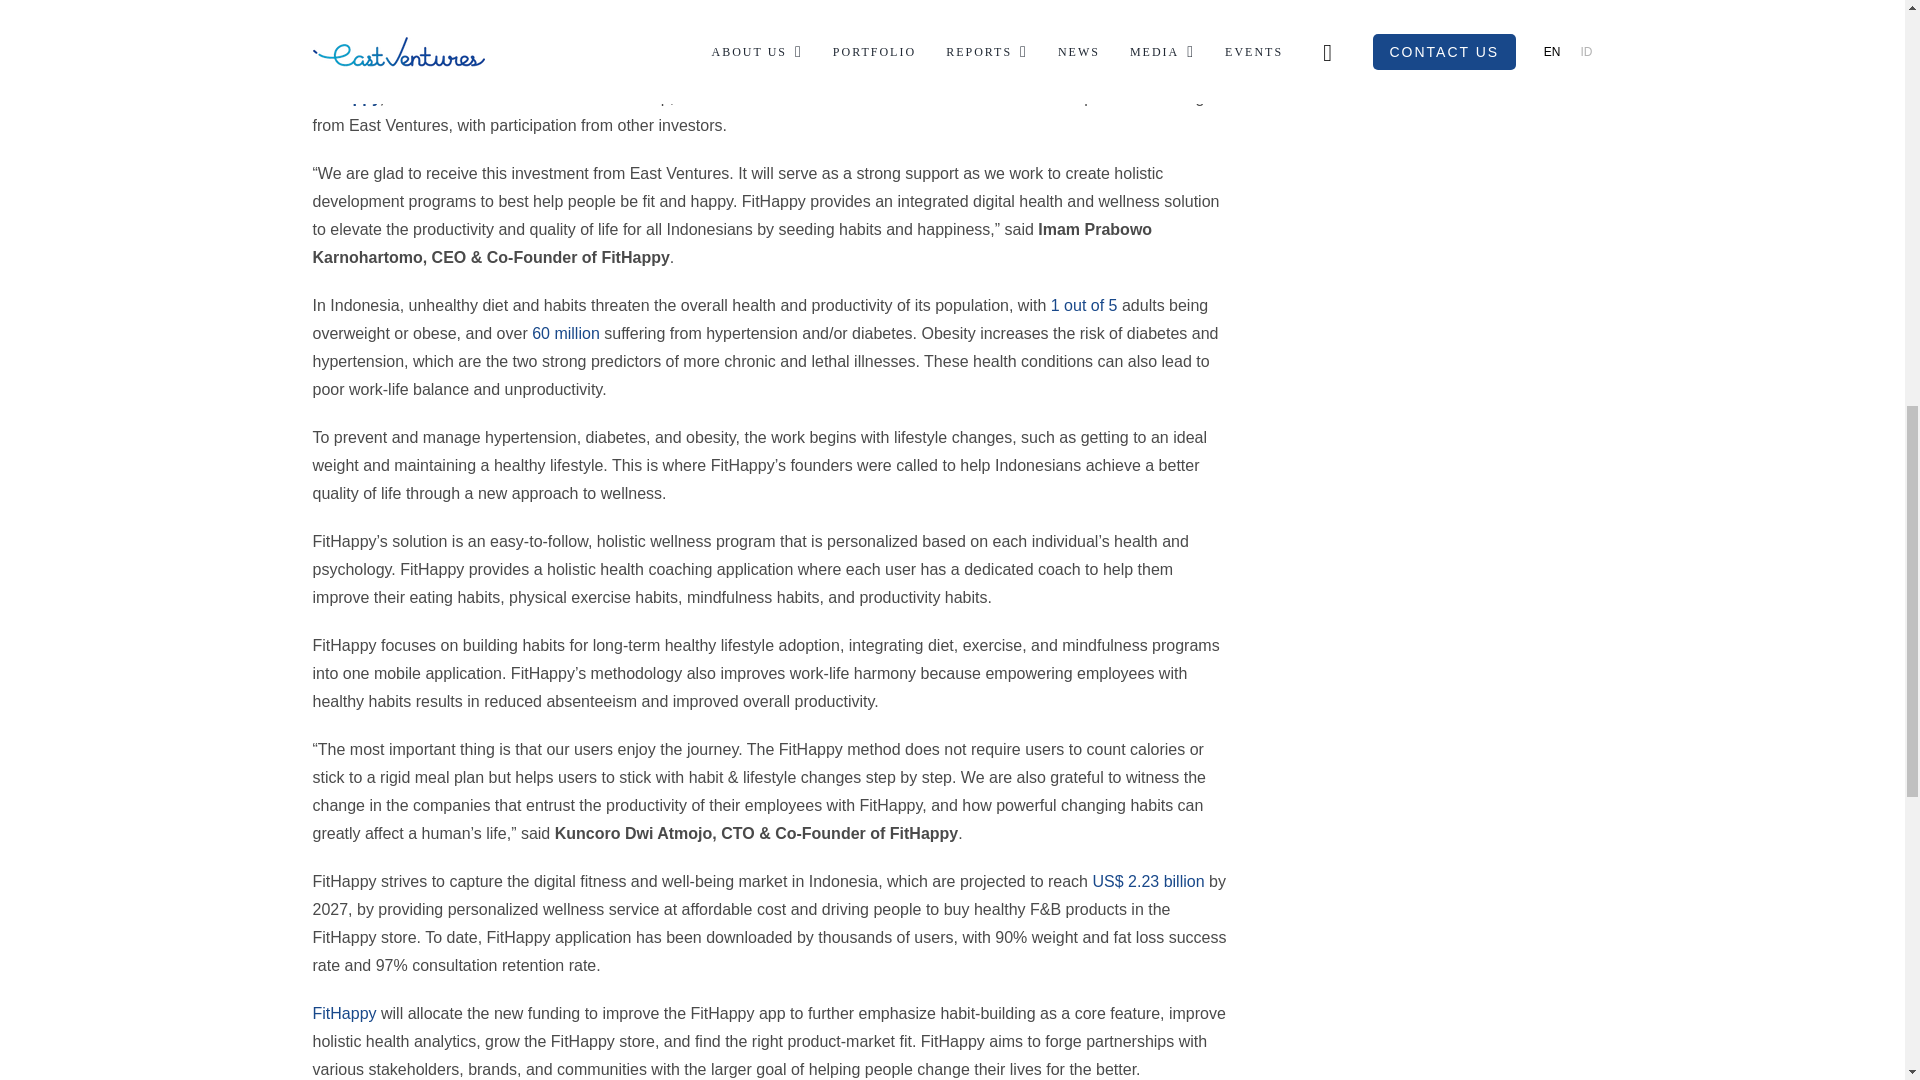 Image resolution: width=1920 pixels, height=1080 pixels. I want to click on 1 out of 5, so click(1084, 306).